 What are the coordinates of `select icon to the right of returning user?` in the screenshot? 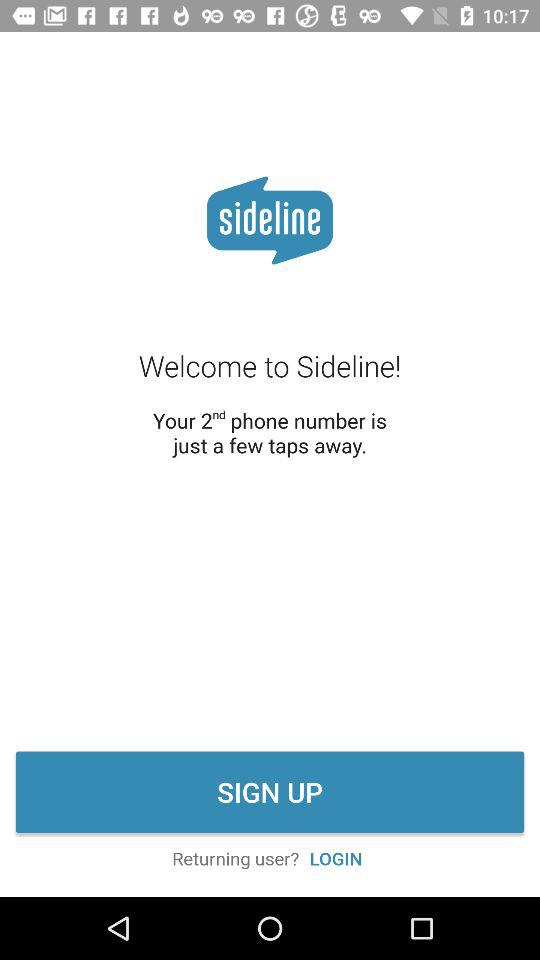 It's located at (336, 858).